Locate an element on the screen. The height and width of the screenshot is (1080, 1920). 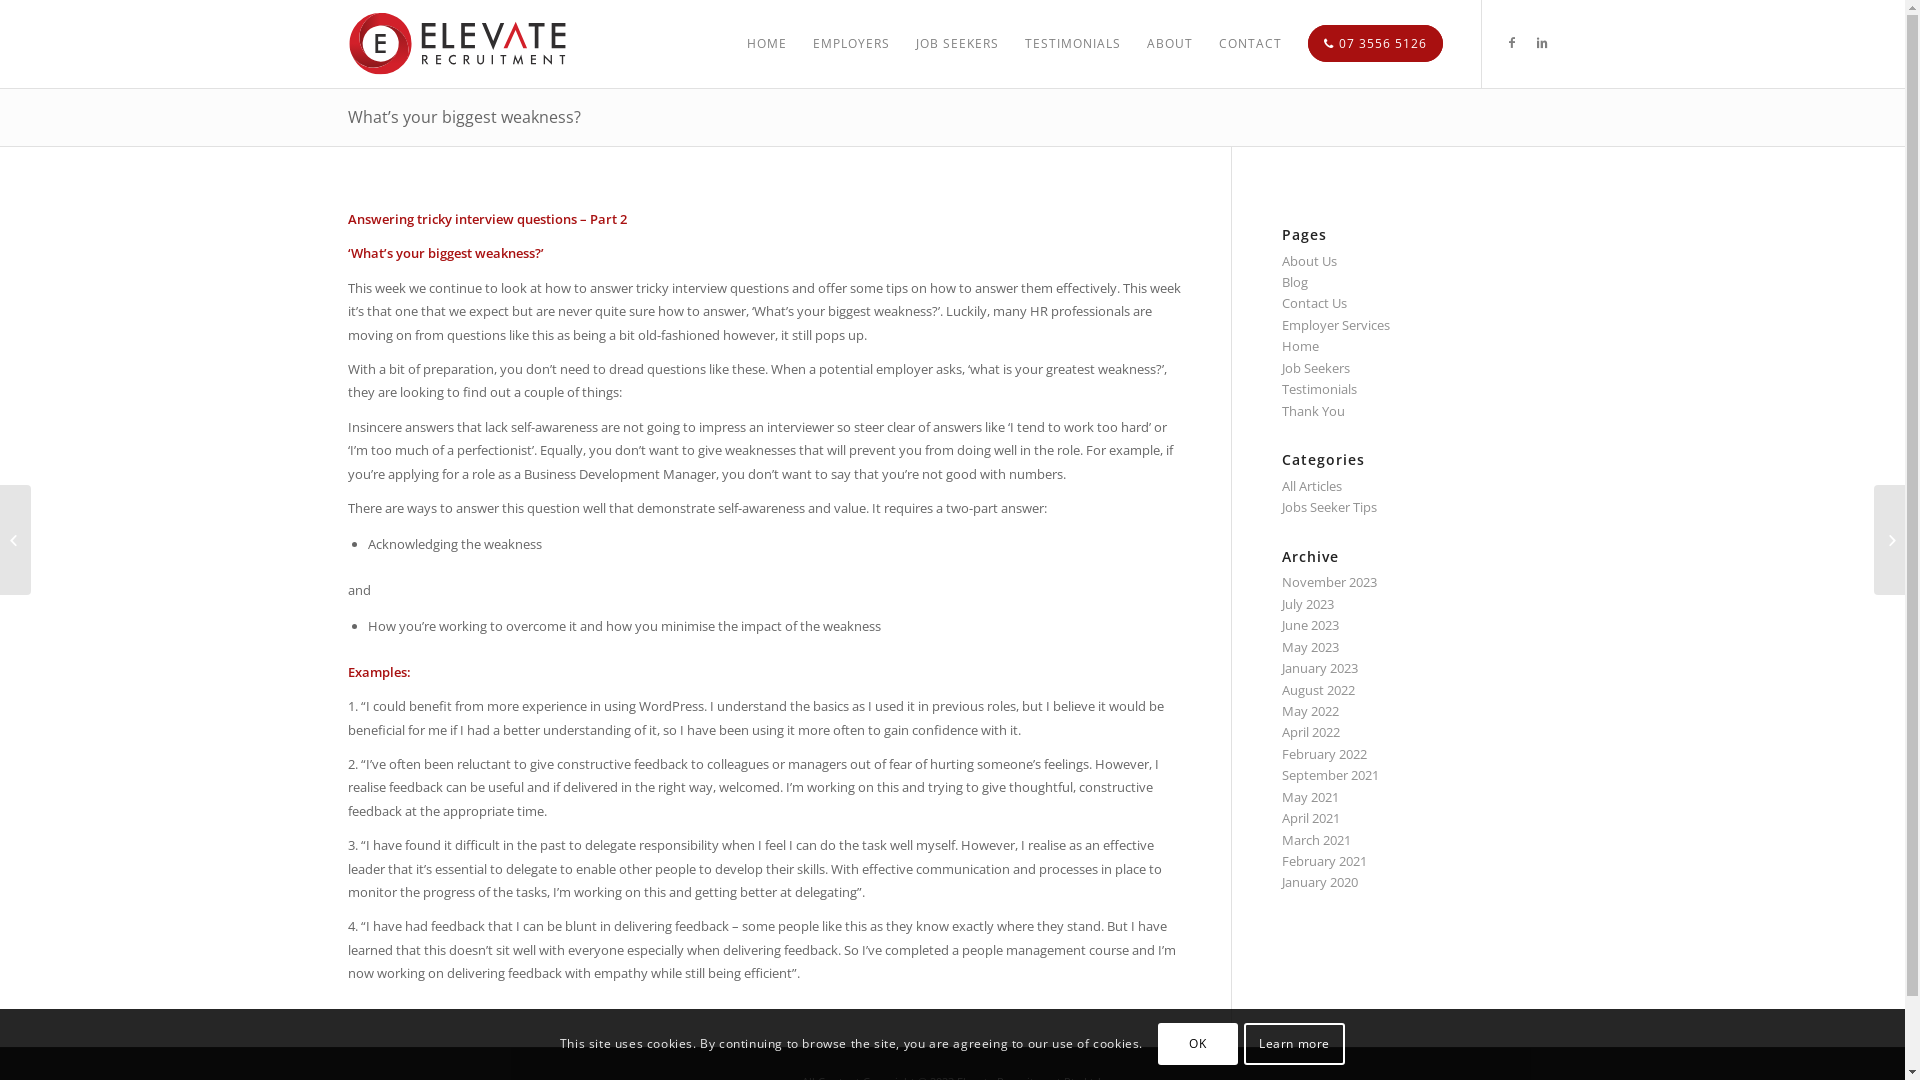
HOME is located at coordinates (767, 44).